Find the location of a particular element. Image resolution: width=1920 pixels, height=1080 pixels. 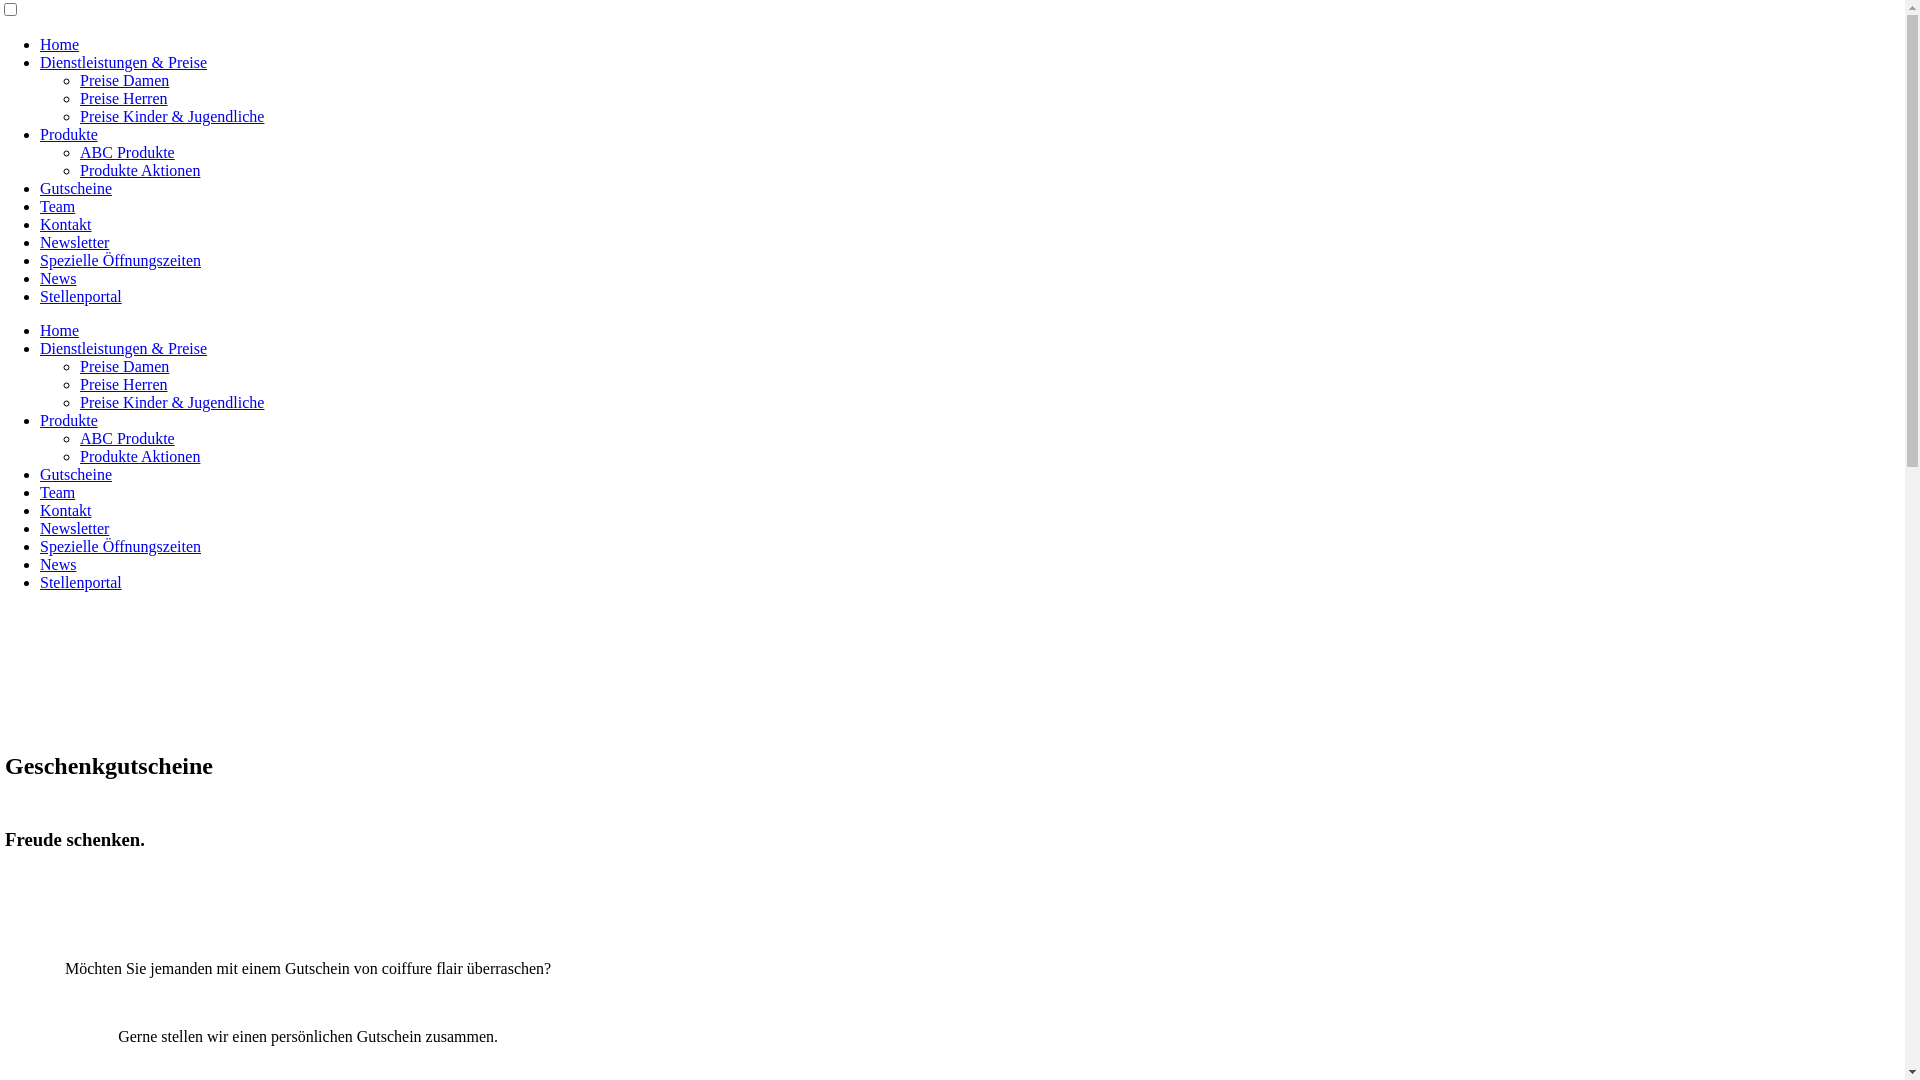

Team is located at coordinates (58, 206).